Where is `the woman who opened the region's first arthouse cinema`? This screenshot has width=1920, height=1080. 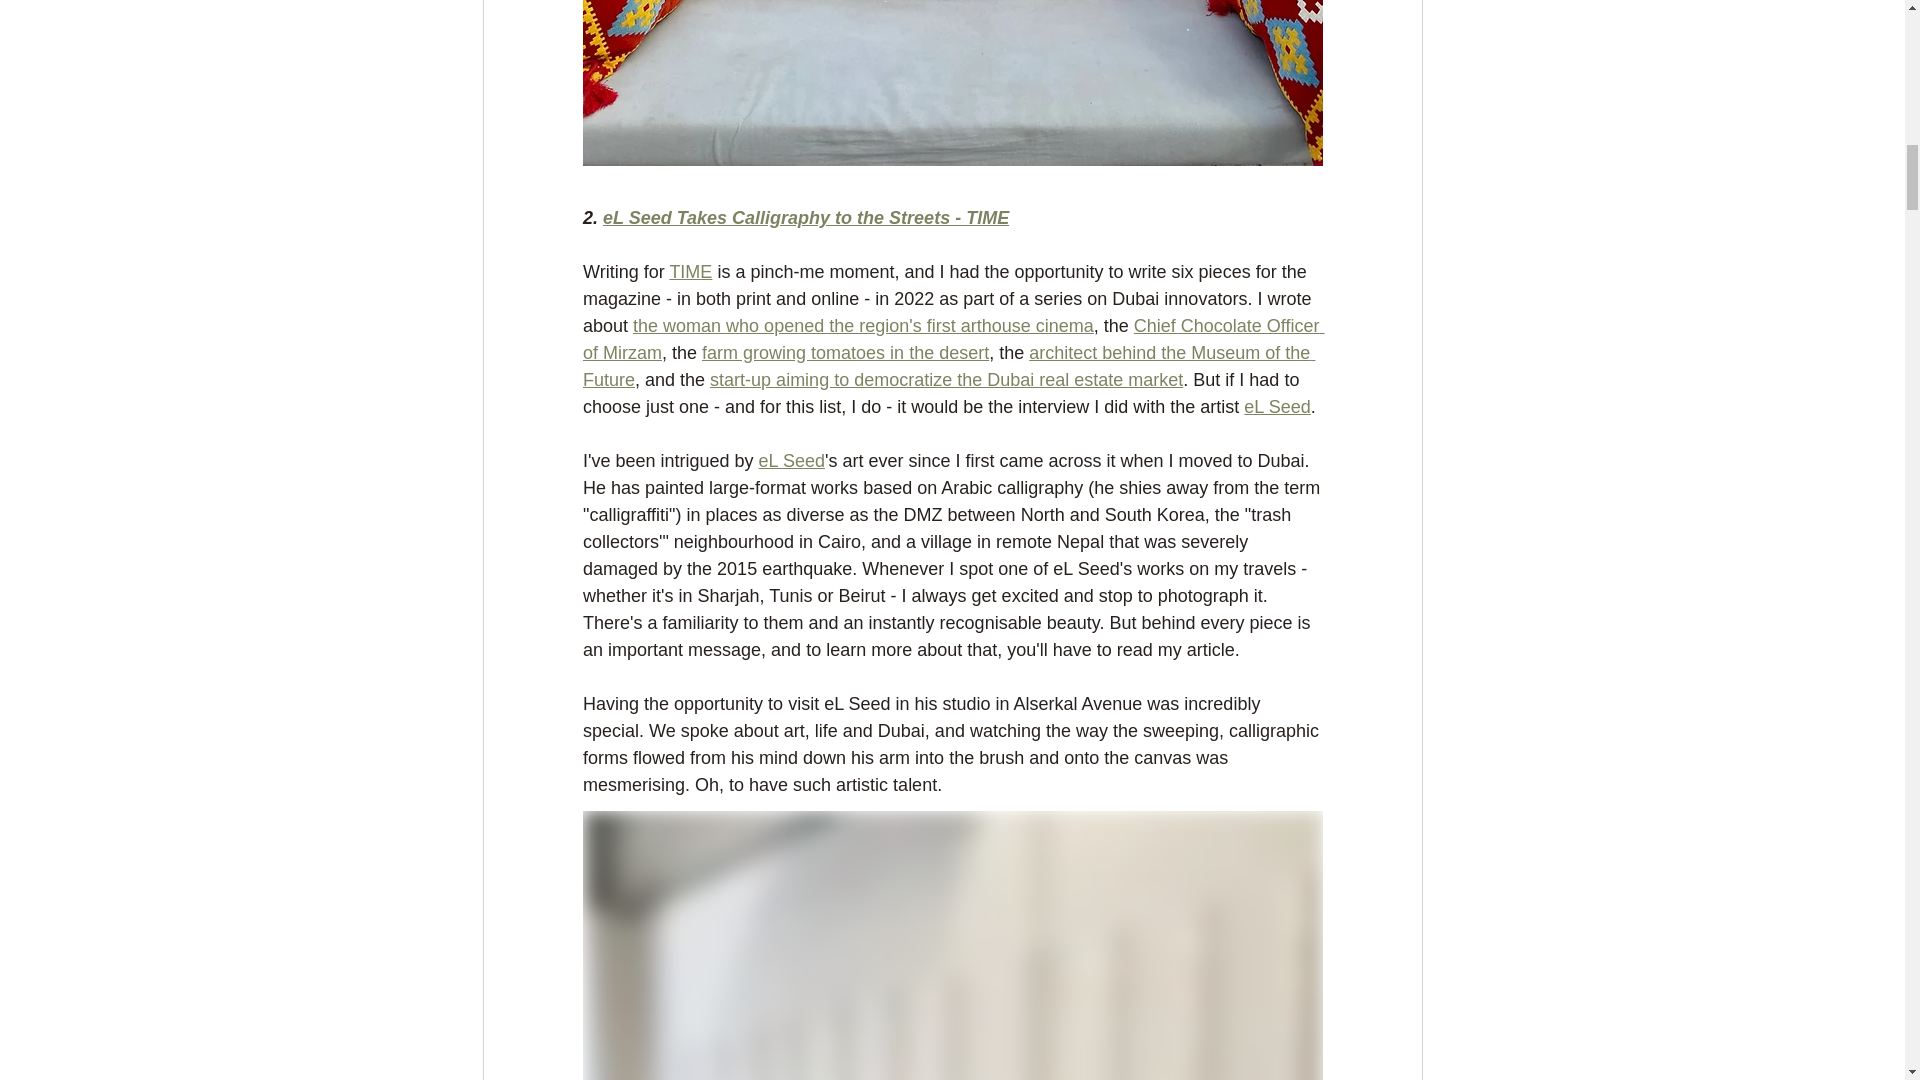
the woman who opened the region's first arthouse cinema is located at coordinates (864, 326).